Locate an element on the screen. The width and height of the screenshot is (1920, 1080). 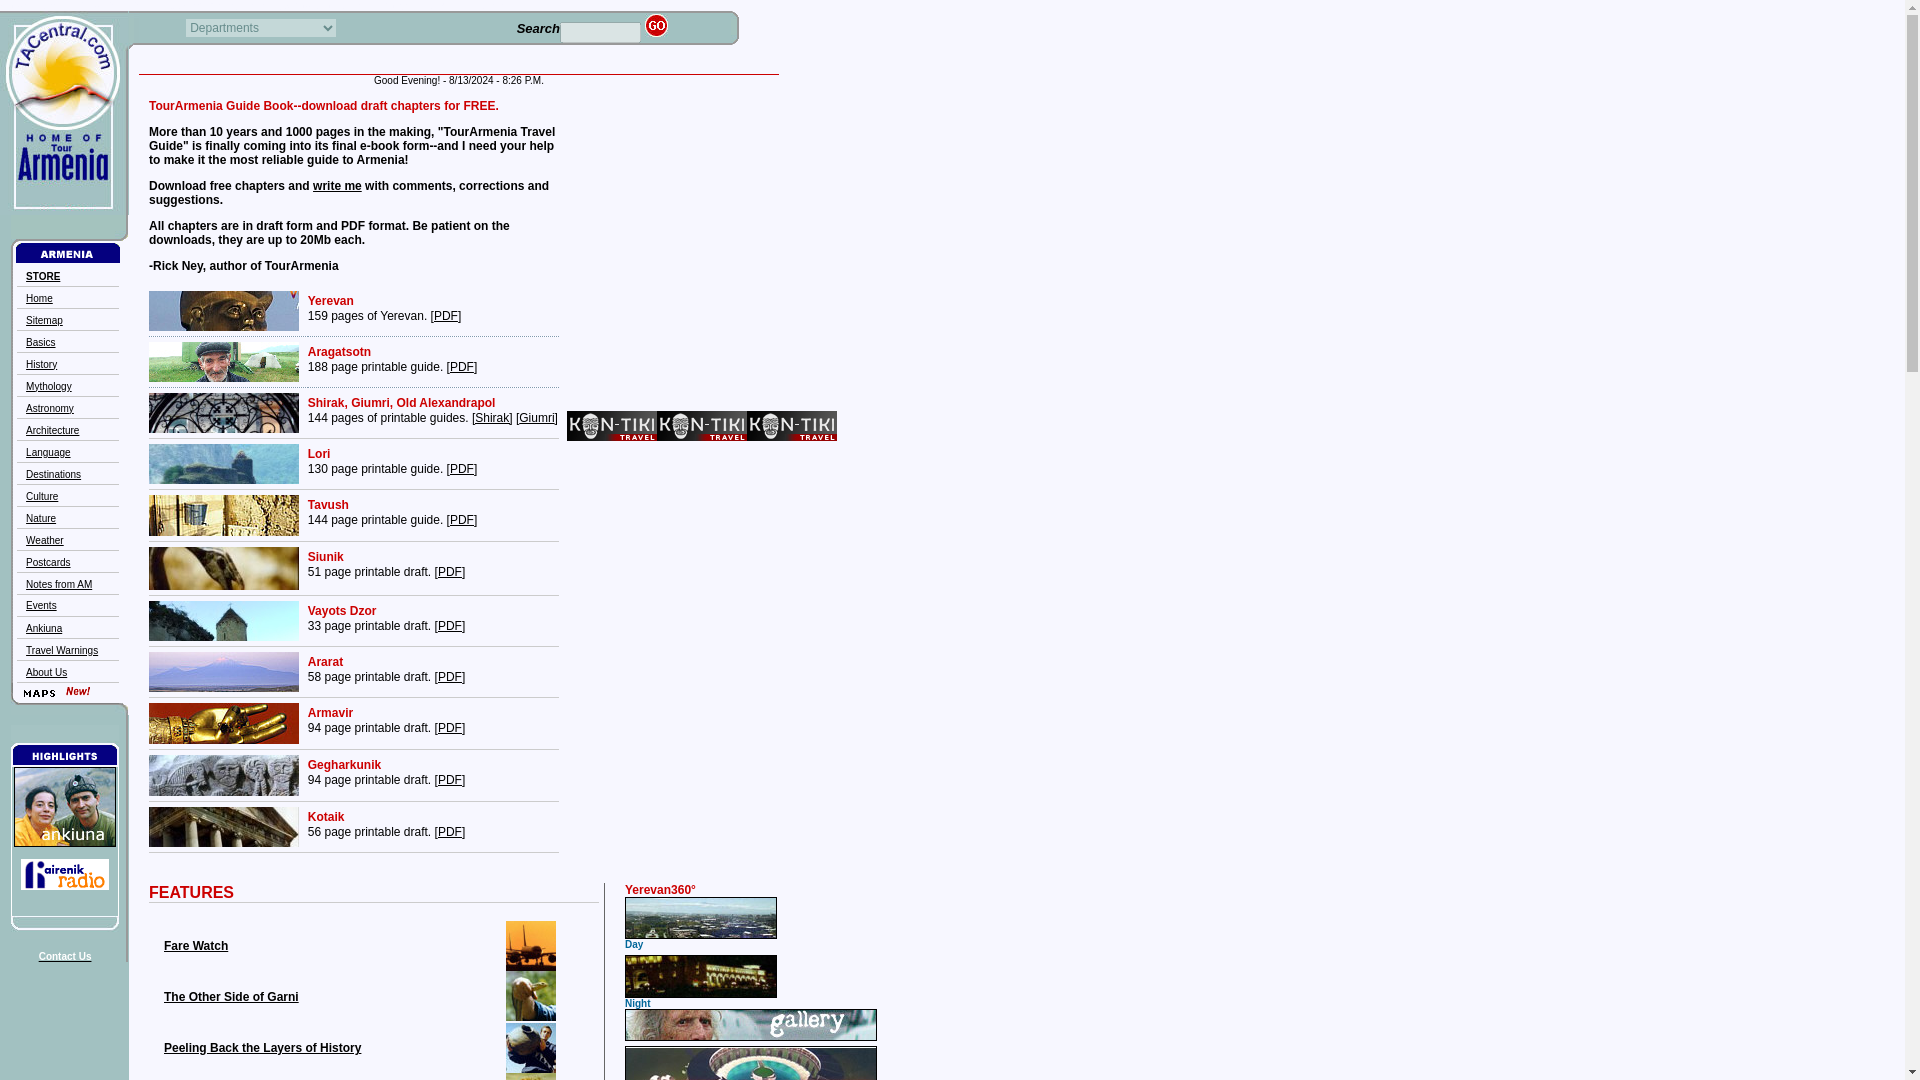
Sitemap is located at coordinates (44, 320).